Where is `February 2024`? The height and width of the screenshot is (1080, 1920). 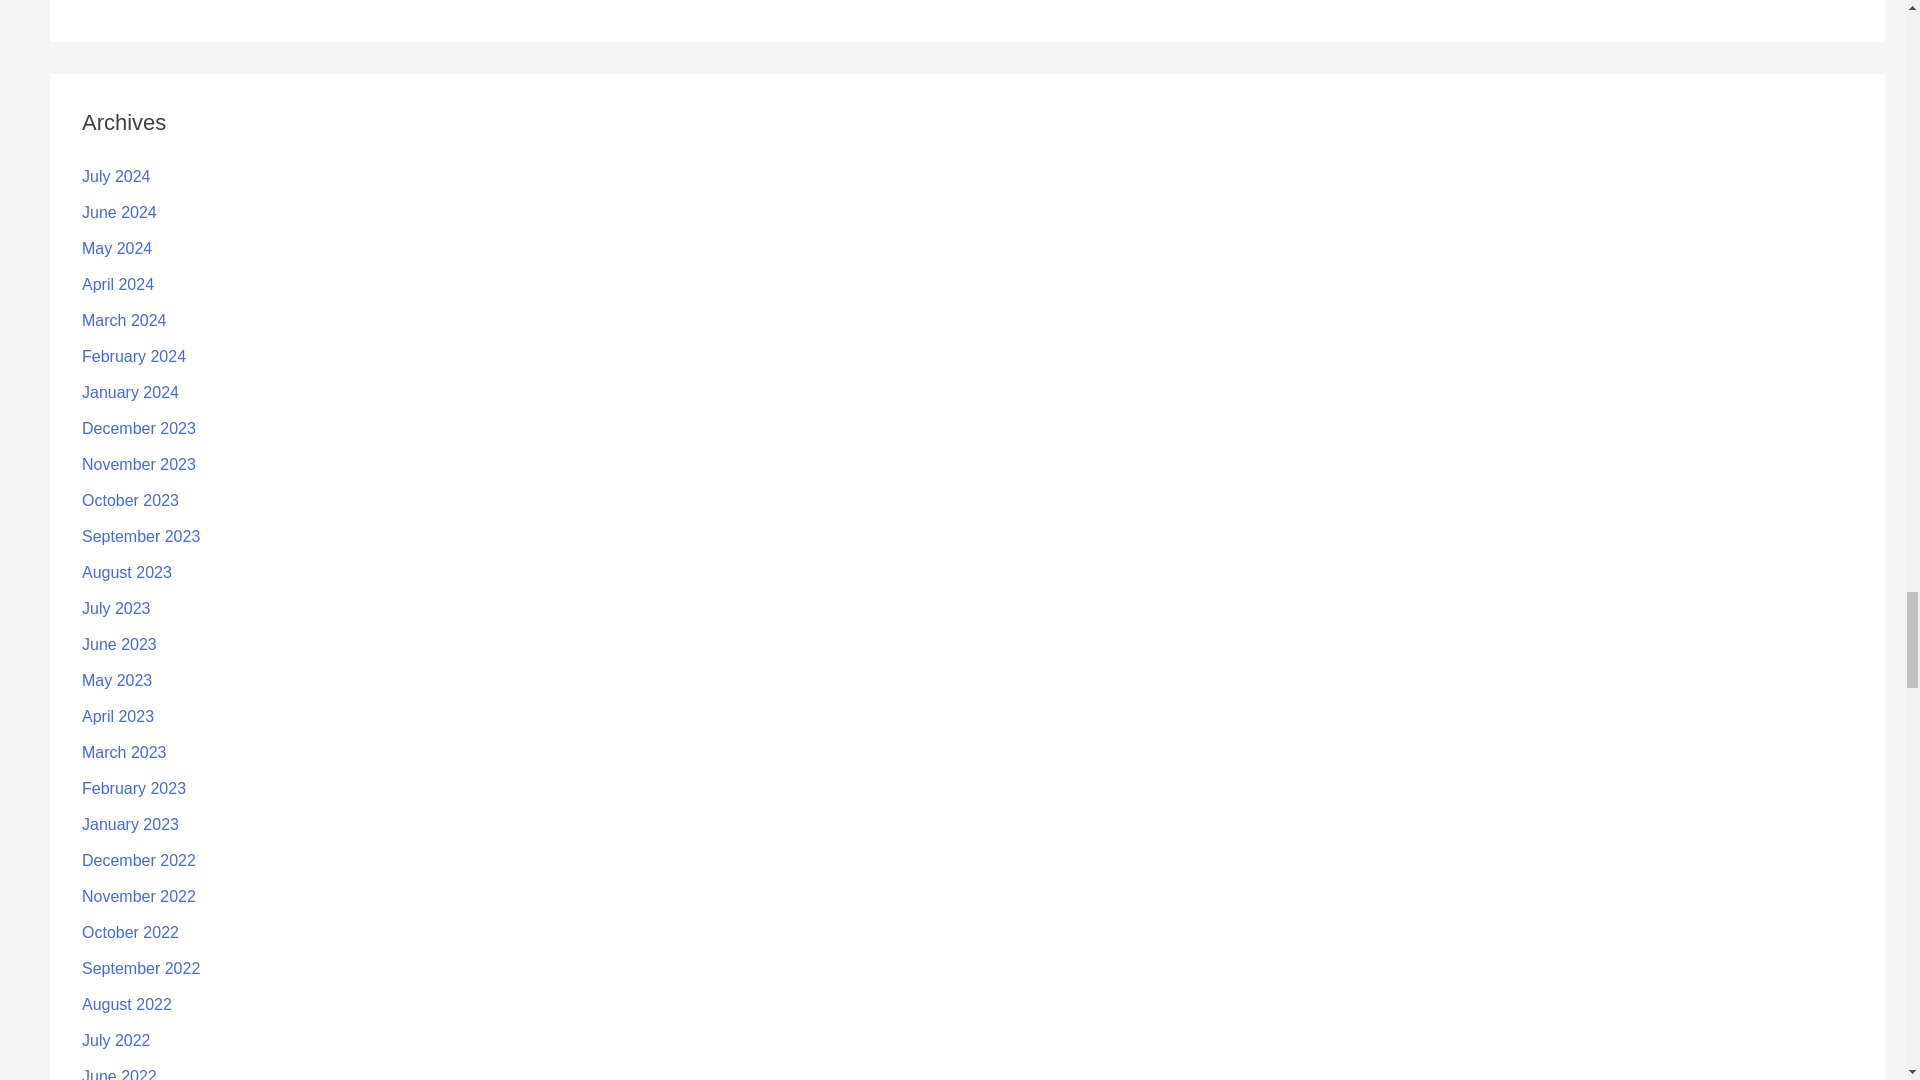 February 2024 is located at coordinates (134, 356).